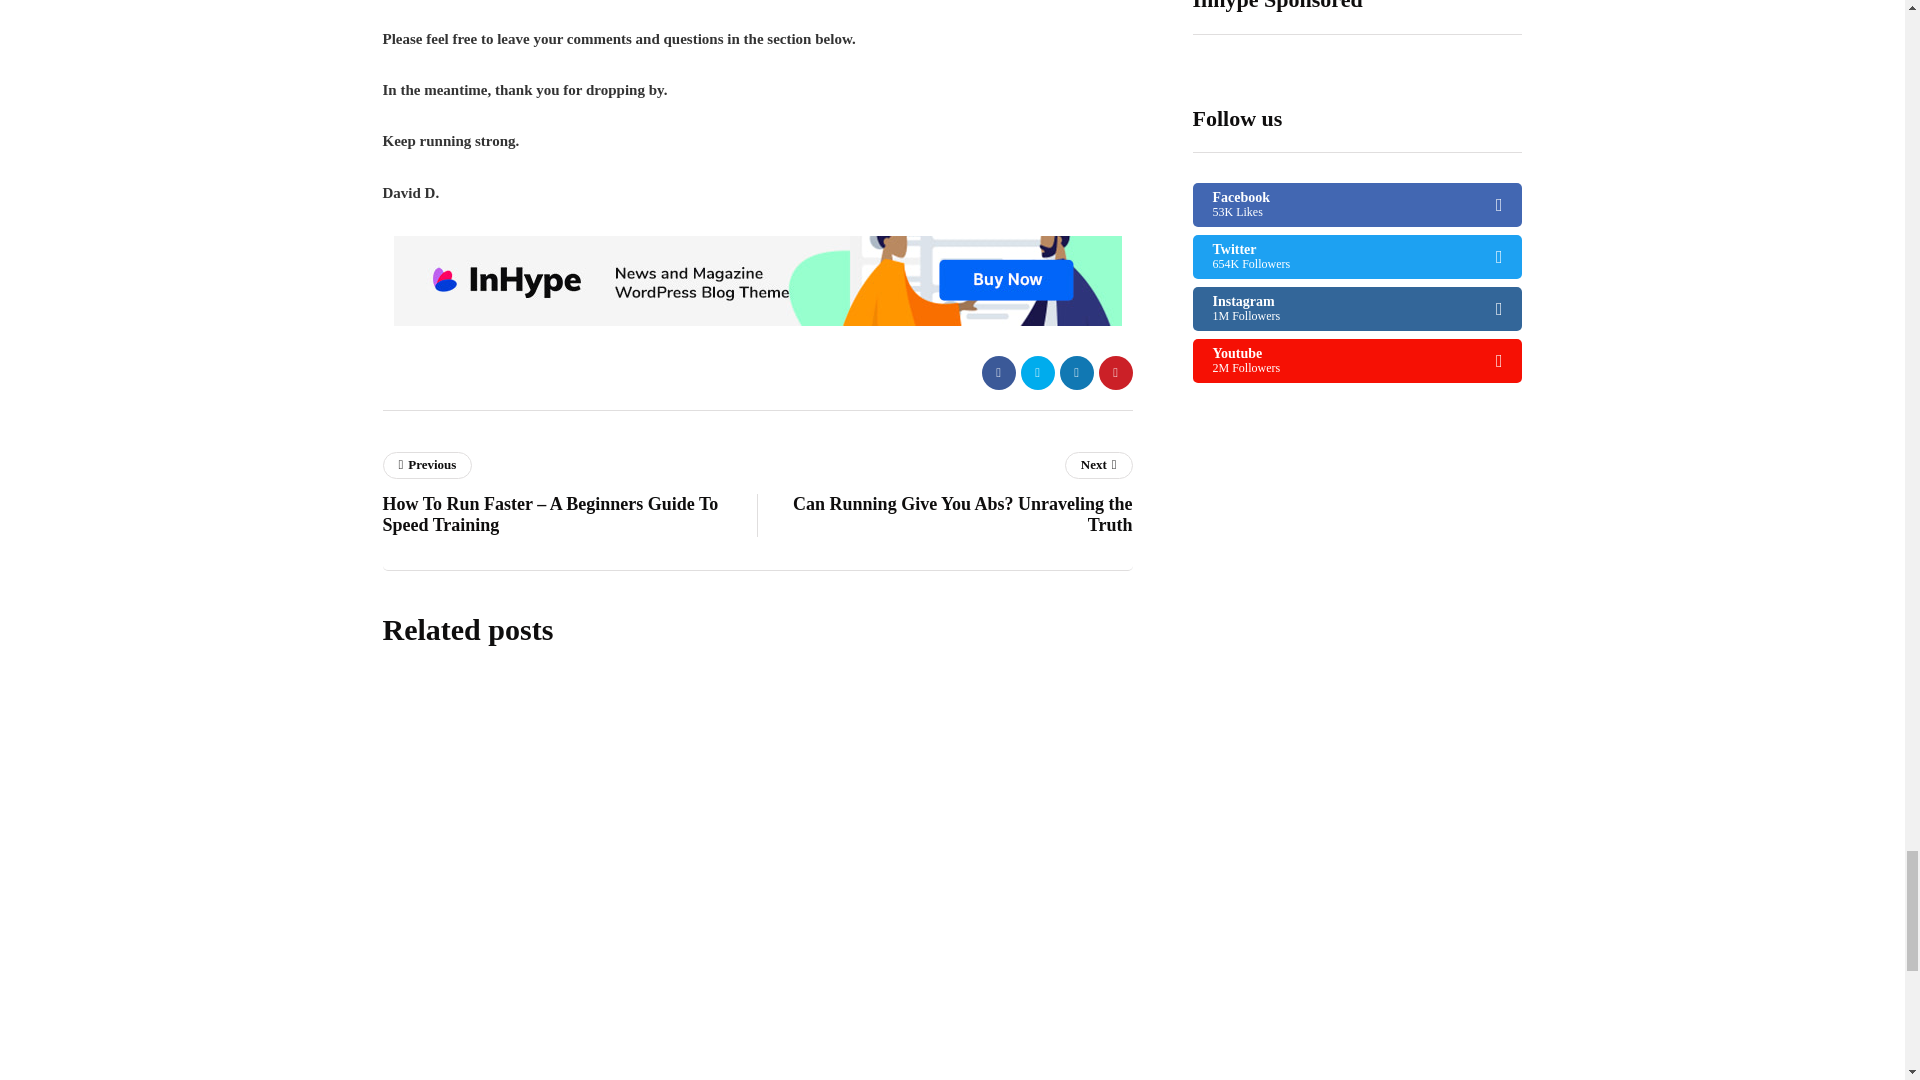 Image resolution: width=1920 pixels, height=1080 pixels. What do you see at coordinates (1115, 372) in the screenshot?
I see `Pin this` at bounding box center [1115, 372].